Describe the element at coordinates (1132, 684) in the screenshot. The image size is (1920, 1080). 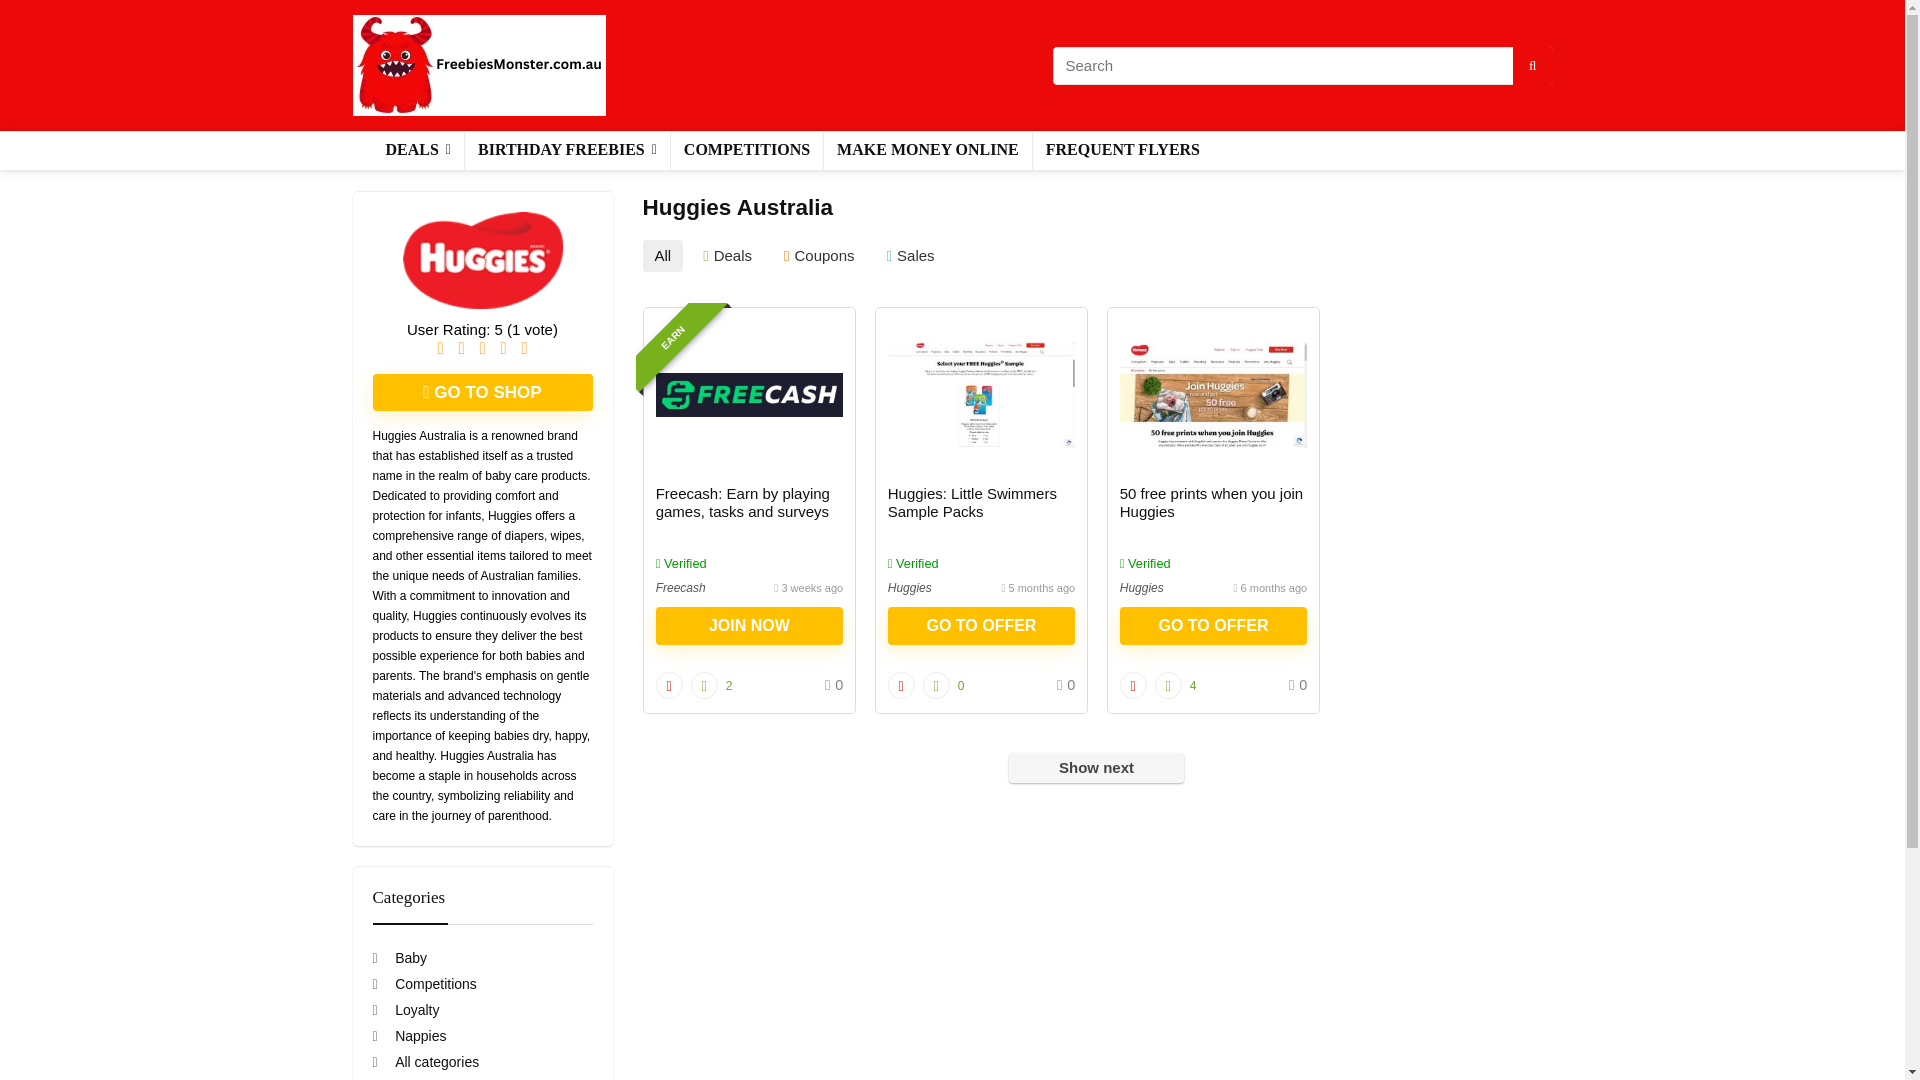
I see `Vote down` at that location.